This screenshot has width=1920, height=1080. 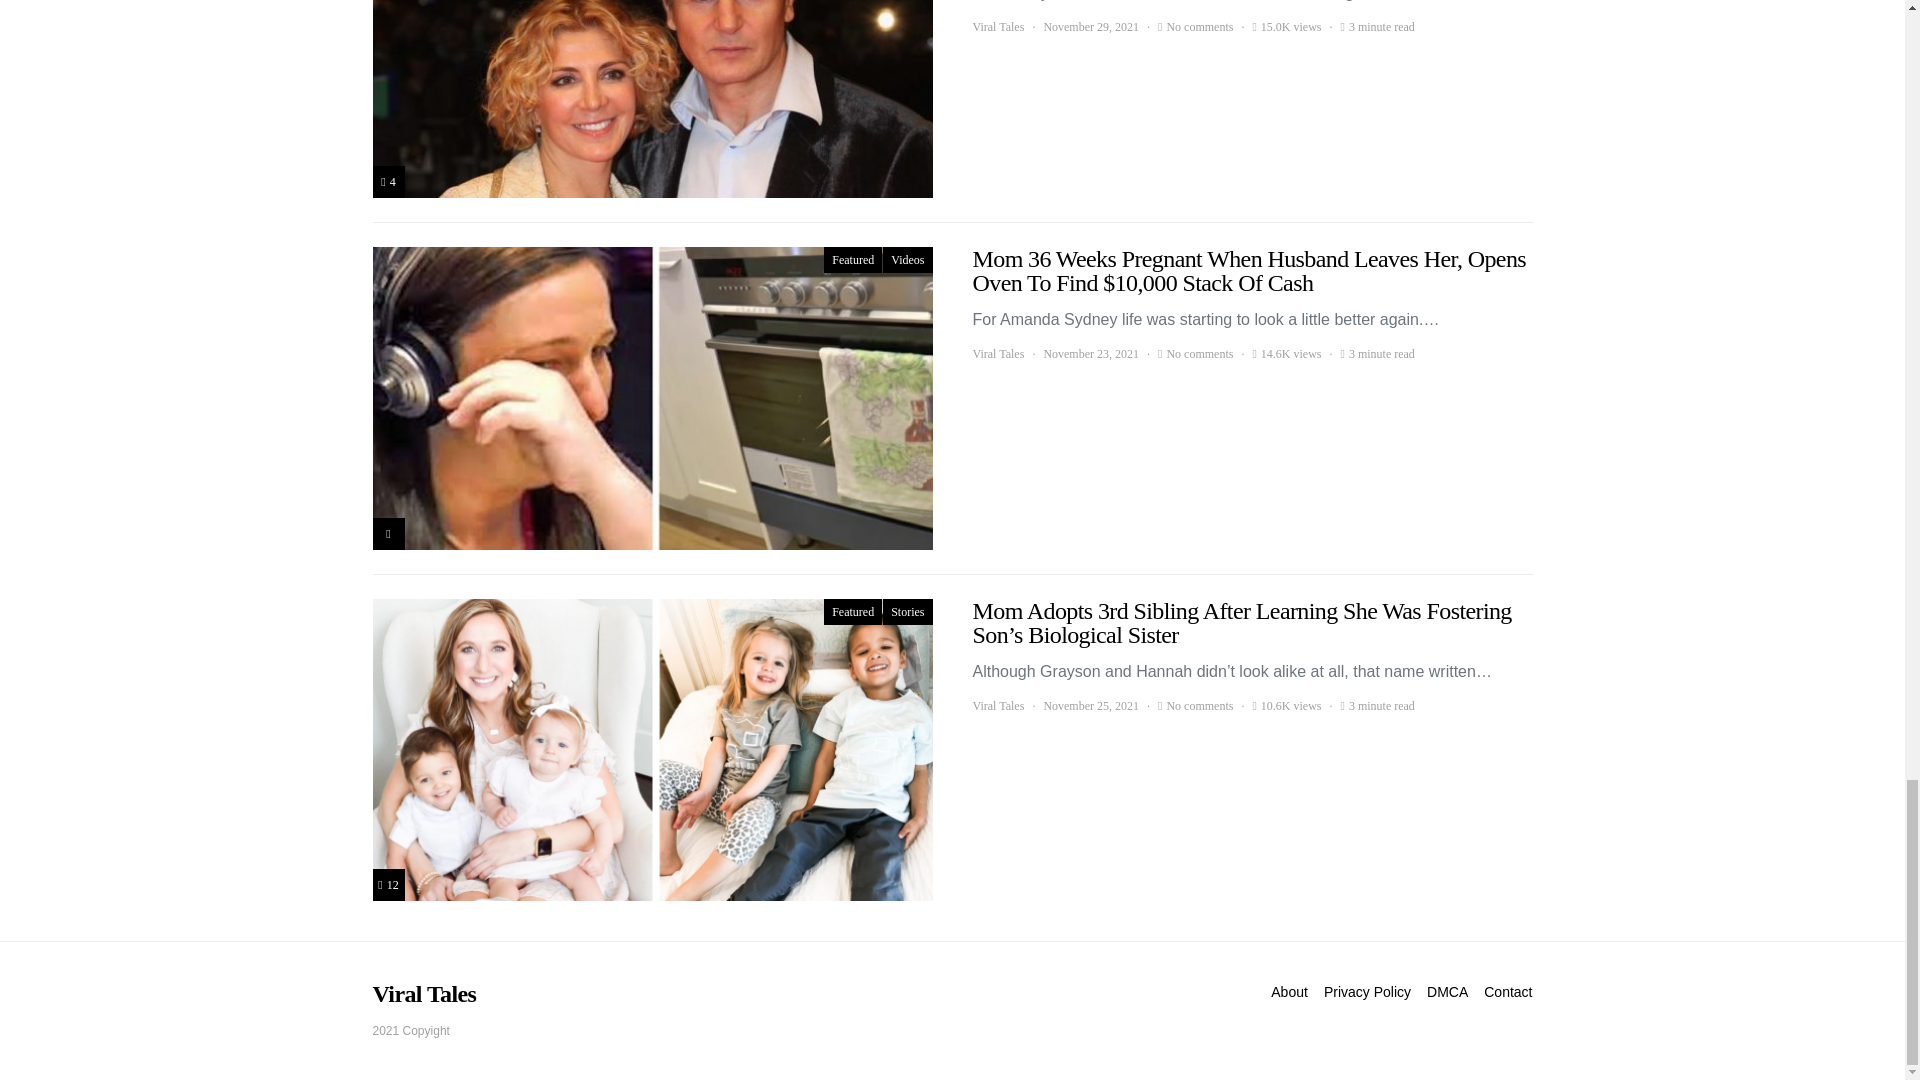 What do you see at coordinates (907, 260) in the screenshot?
I see `Videos` at bounding box center [907, 260].